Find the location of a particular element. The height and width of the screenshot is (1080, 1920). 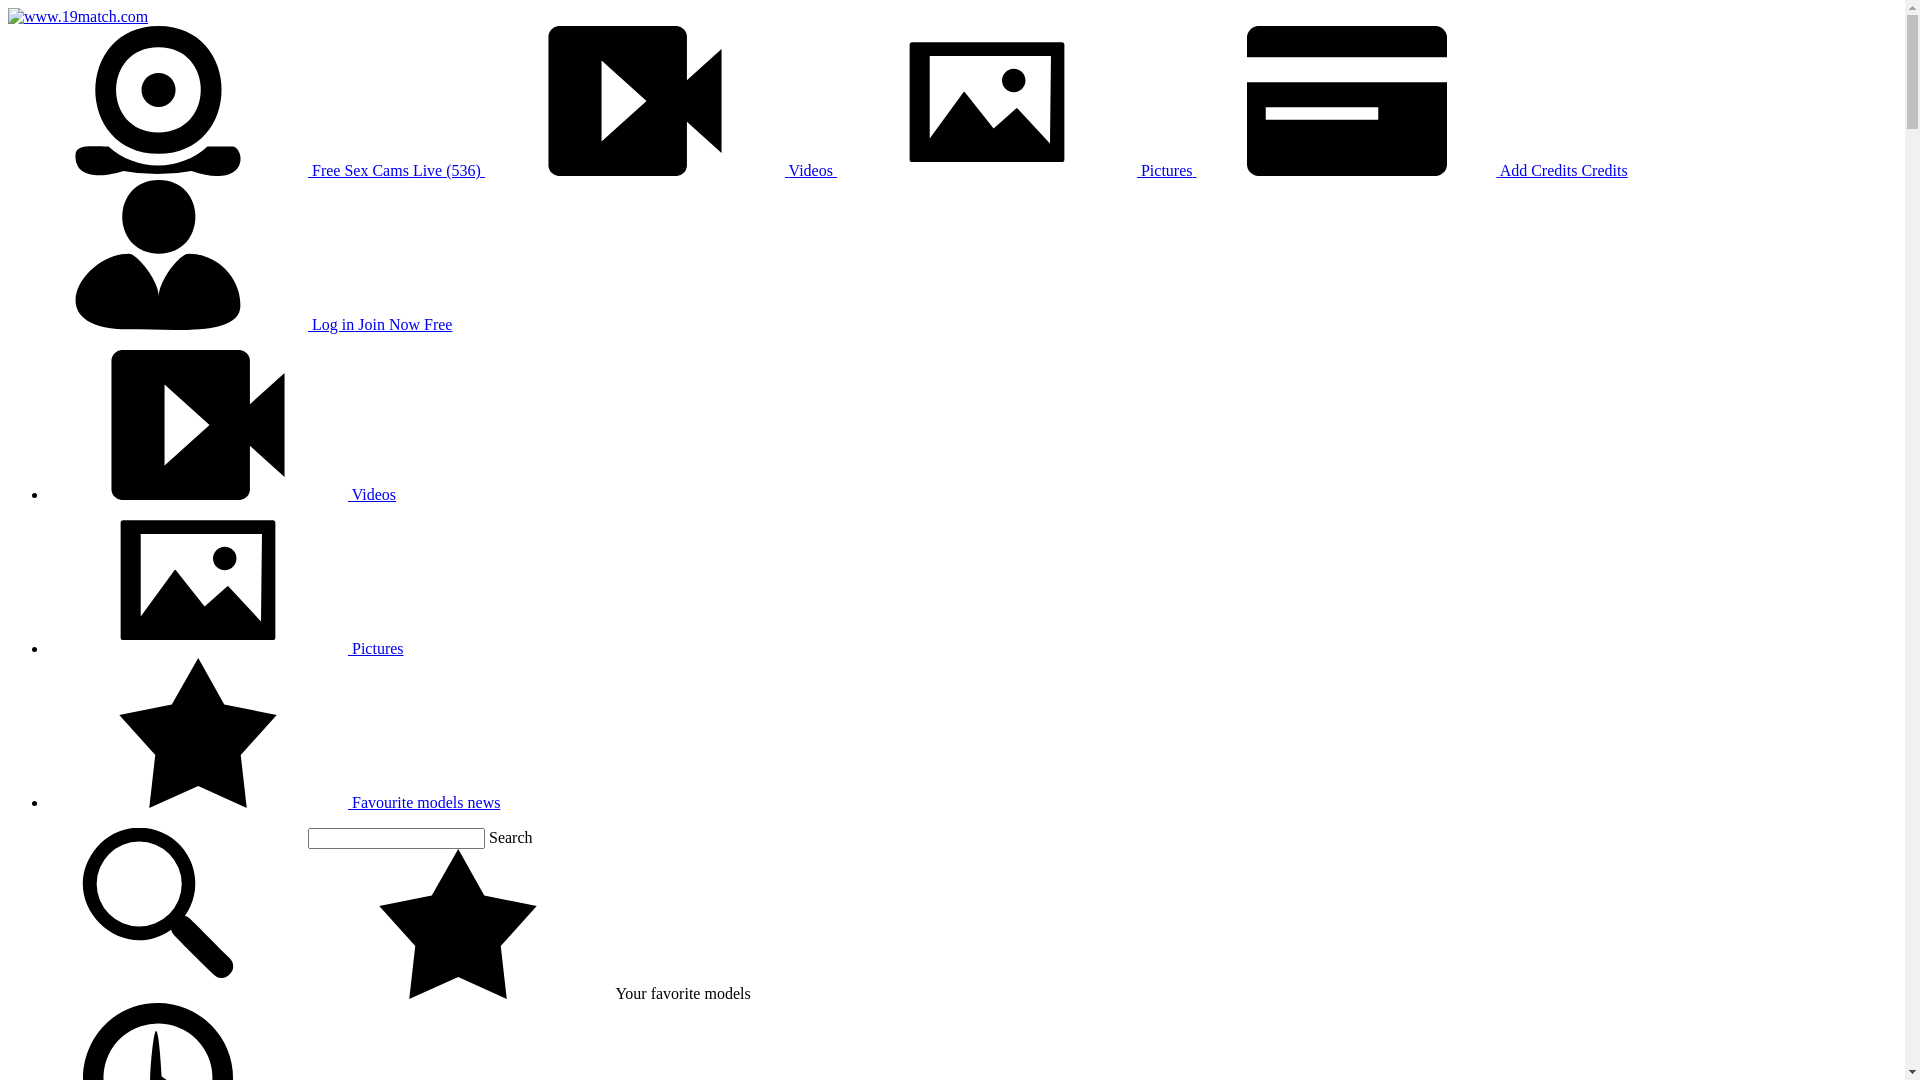

Pictures is located at coordinates (226, 648).